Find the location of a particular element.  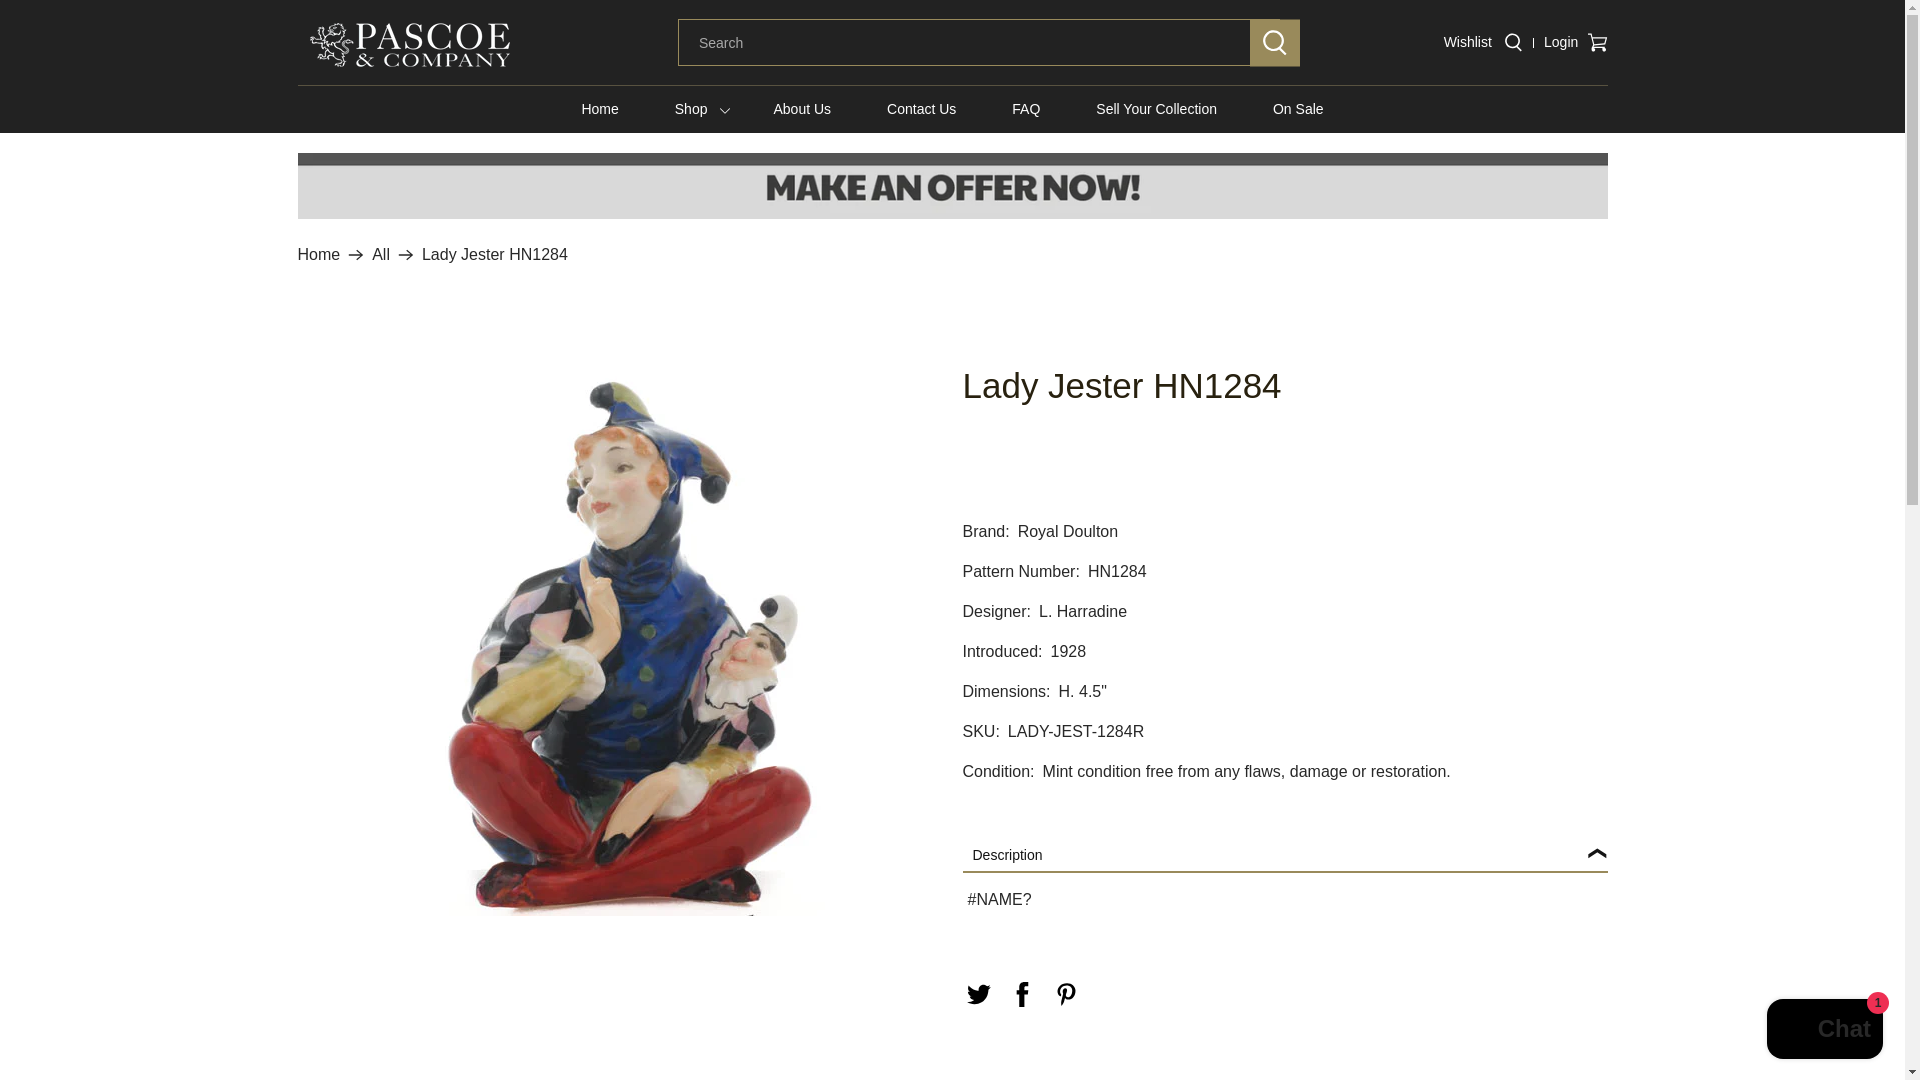

FAQ is located at coordinates (1025, 108).